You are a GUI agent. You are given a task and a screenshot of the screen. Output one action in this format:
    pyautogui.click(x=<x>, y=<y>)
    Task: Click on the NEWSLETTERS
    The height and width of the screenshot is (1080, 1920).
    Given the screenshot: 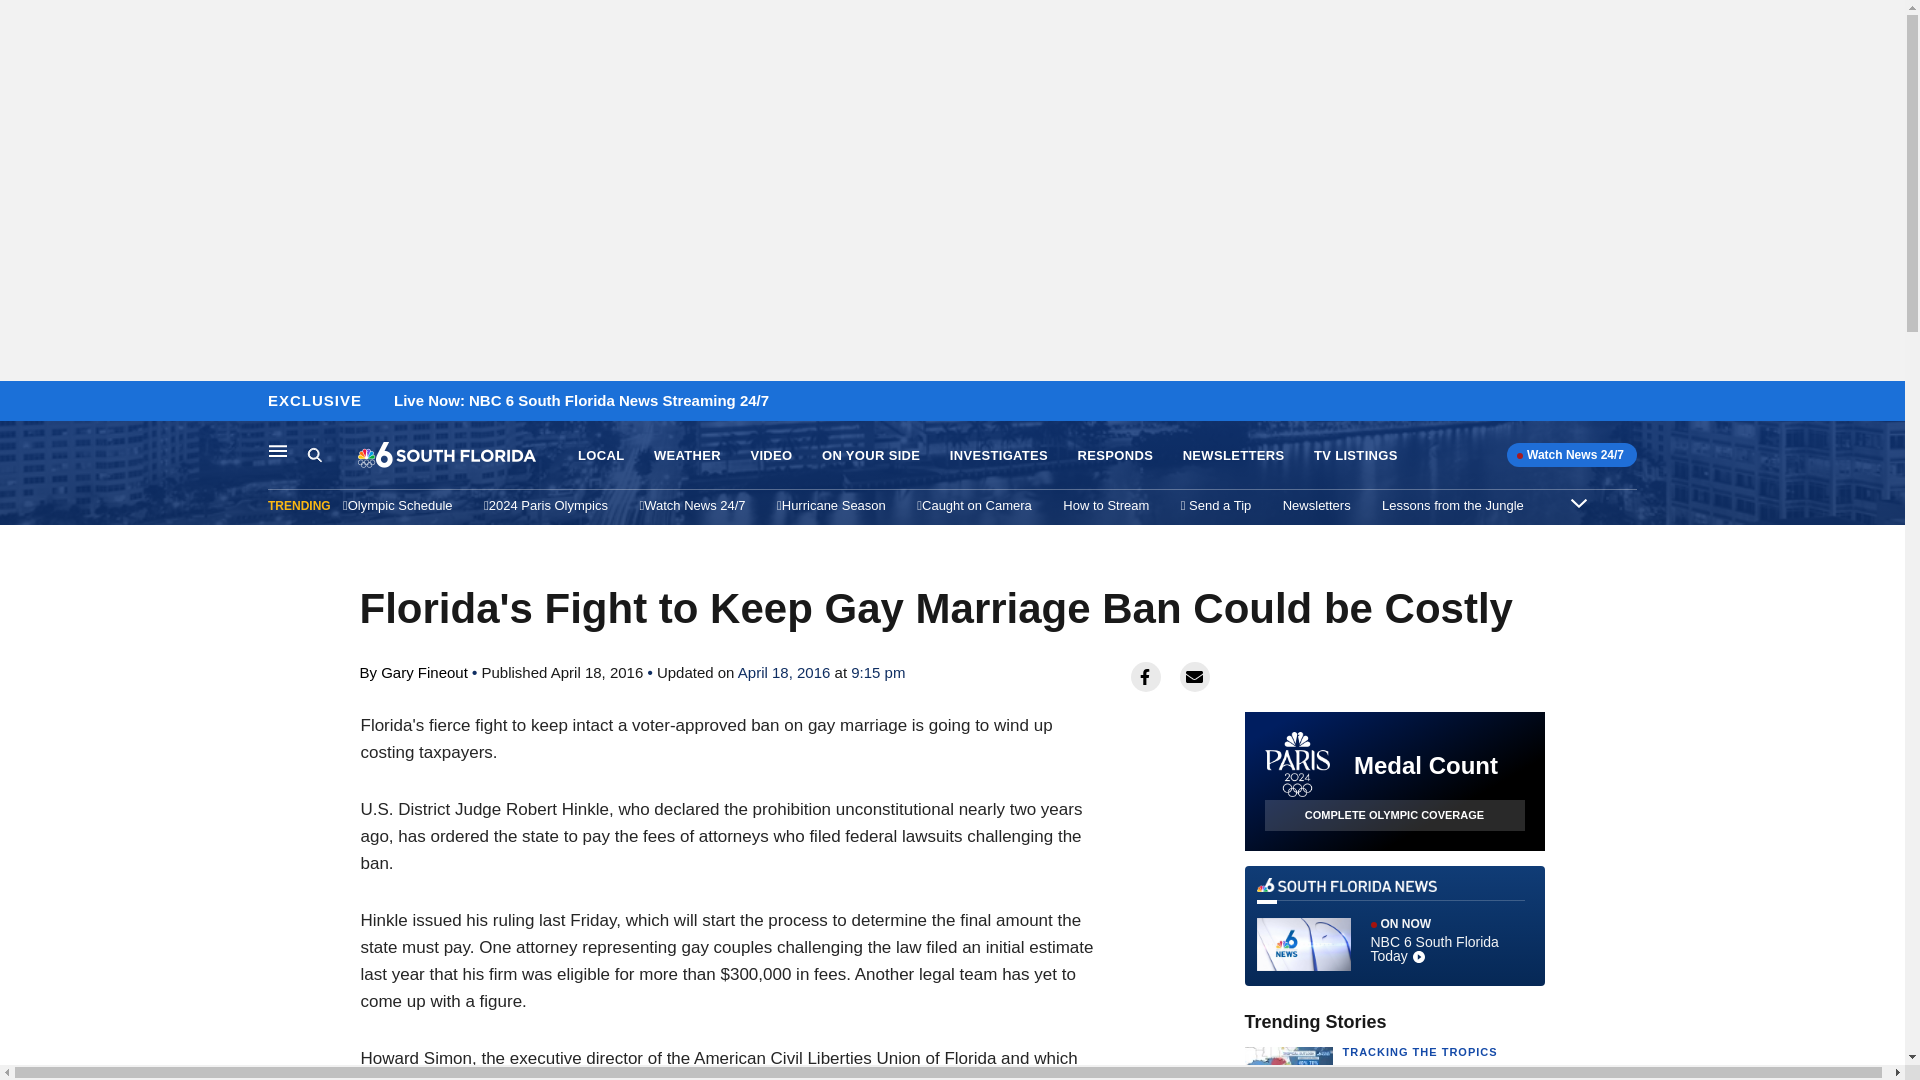 What is the action you would take?
    pyautogui.click(x=1233, y=456)
    